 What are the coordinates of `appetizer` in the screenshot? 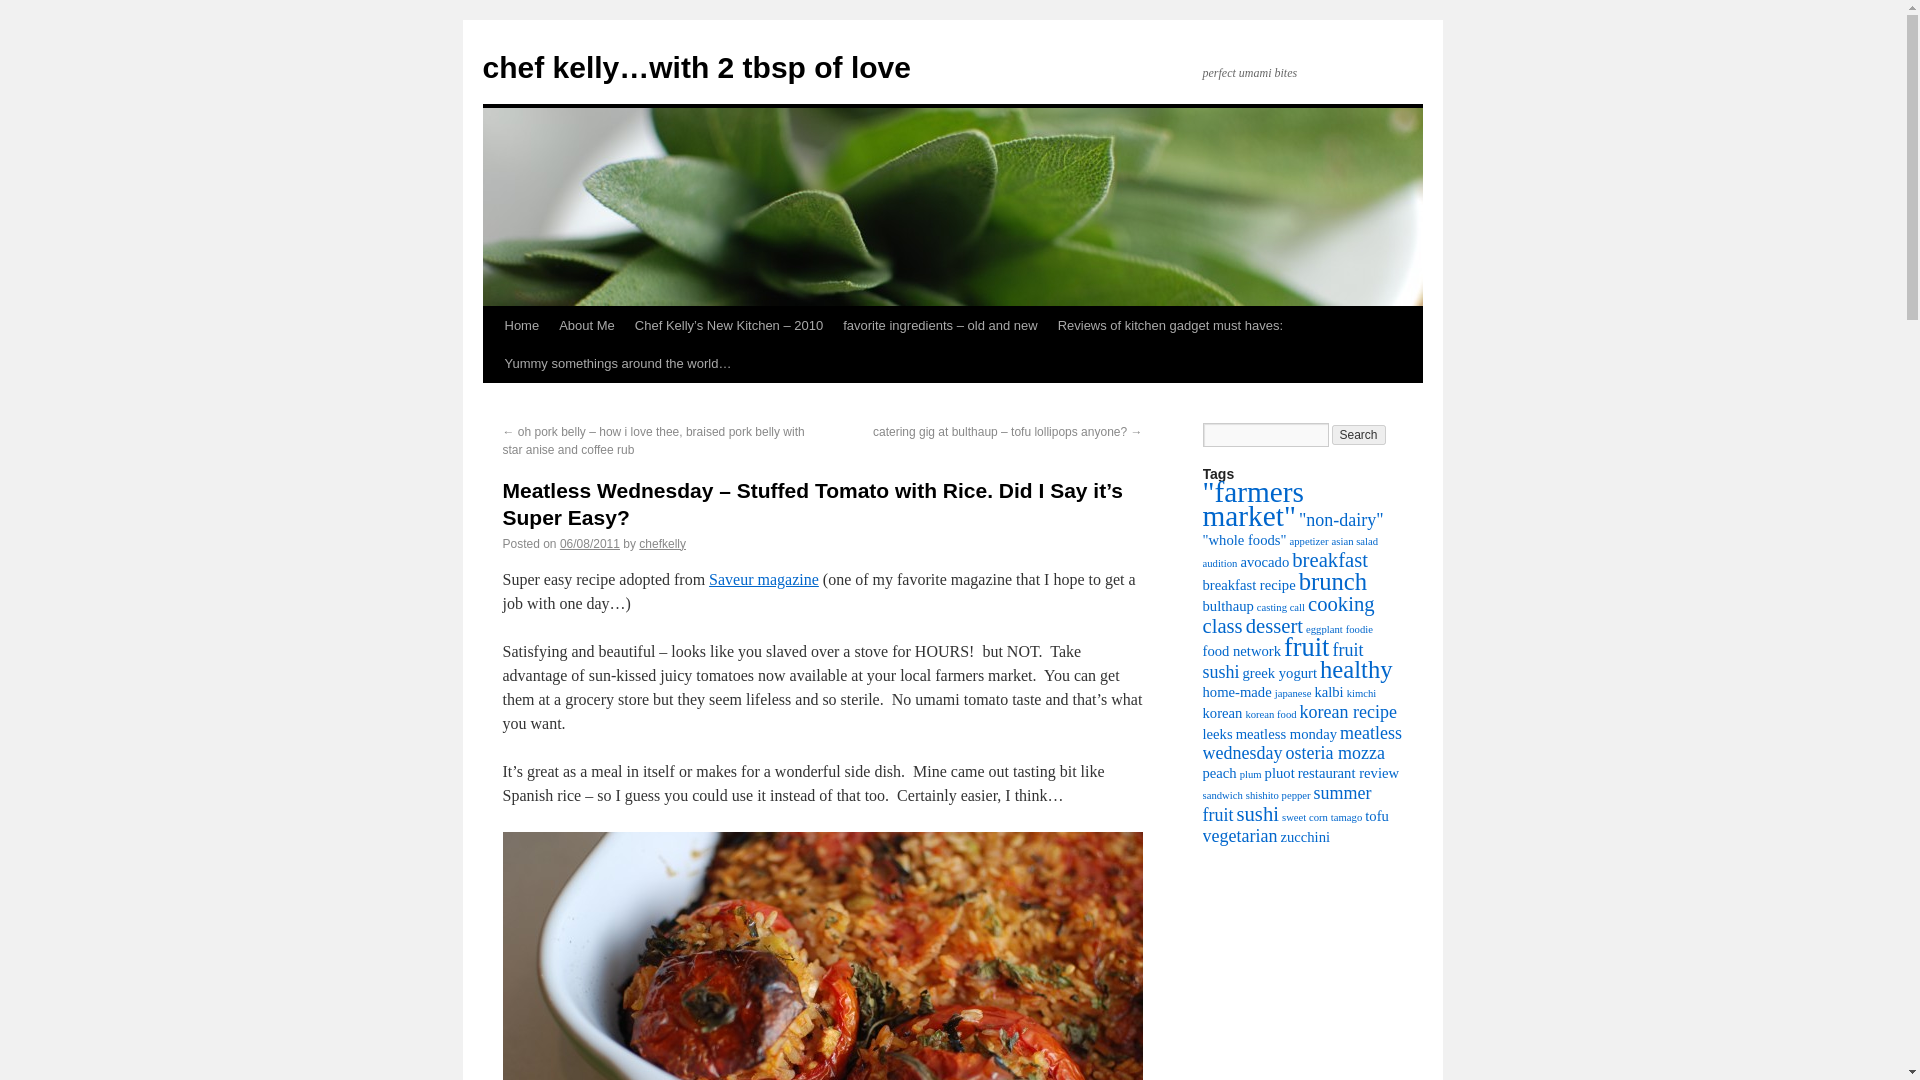 It's located at (1309, 540).